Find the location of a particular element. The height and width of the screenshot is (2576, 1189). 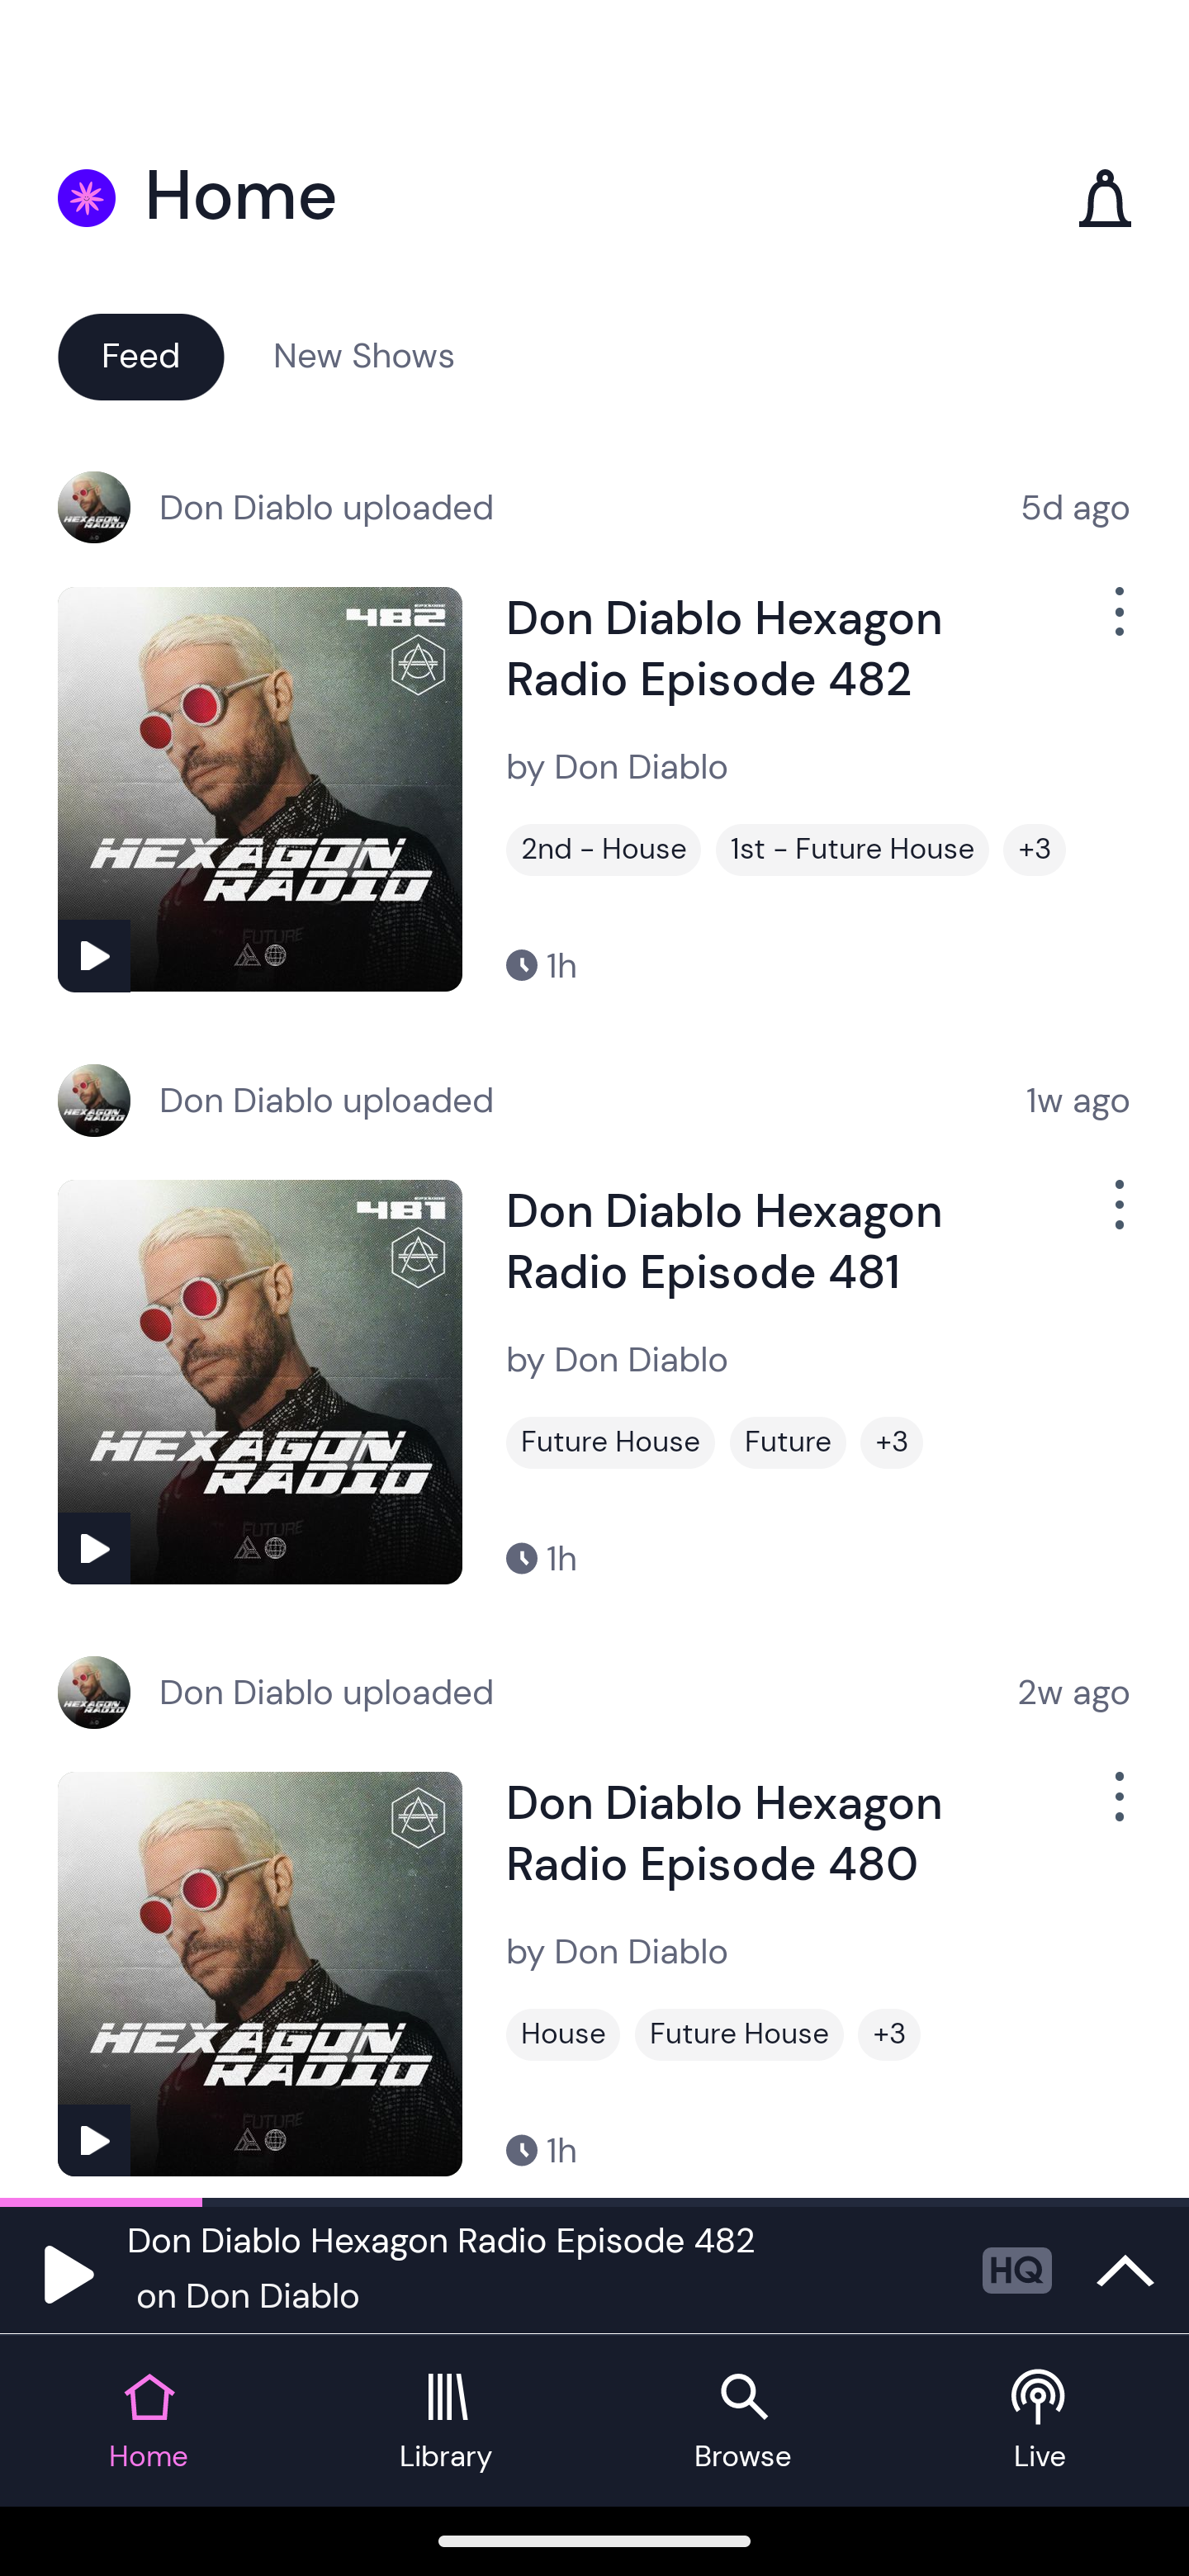

Future House is located at coordinates (610, 1442).